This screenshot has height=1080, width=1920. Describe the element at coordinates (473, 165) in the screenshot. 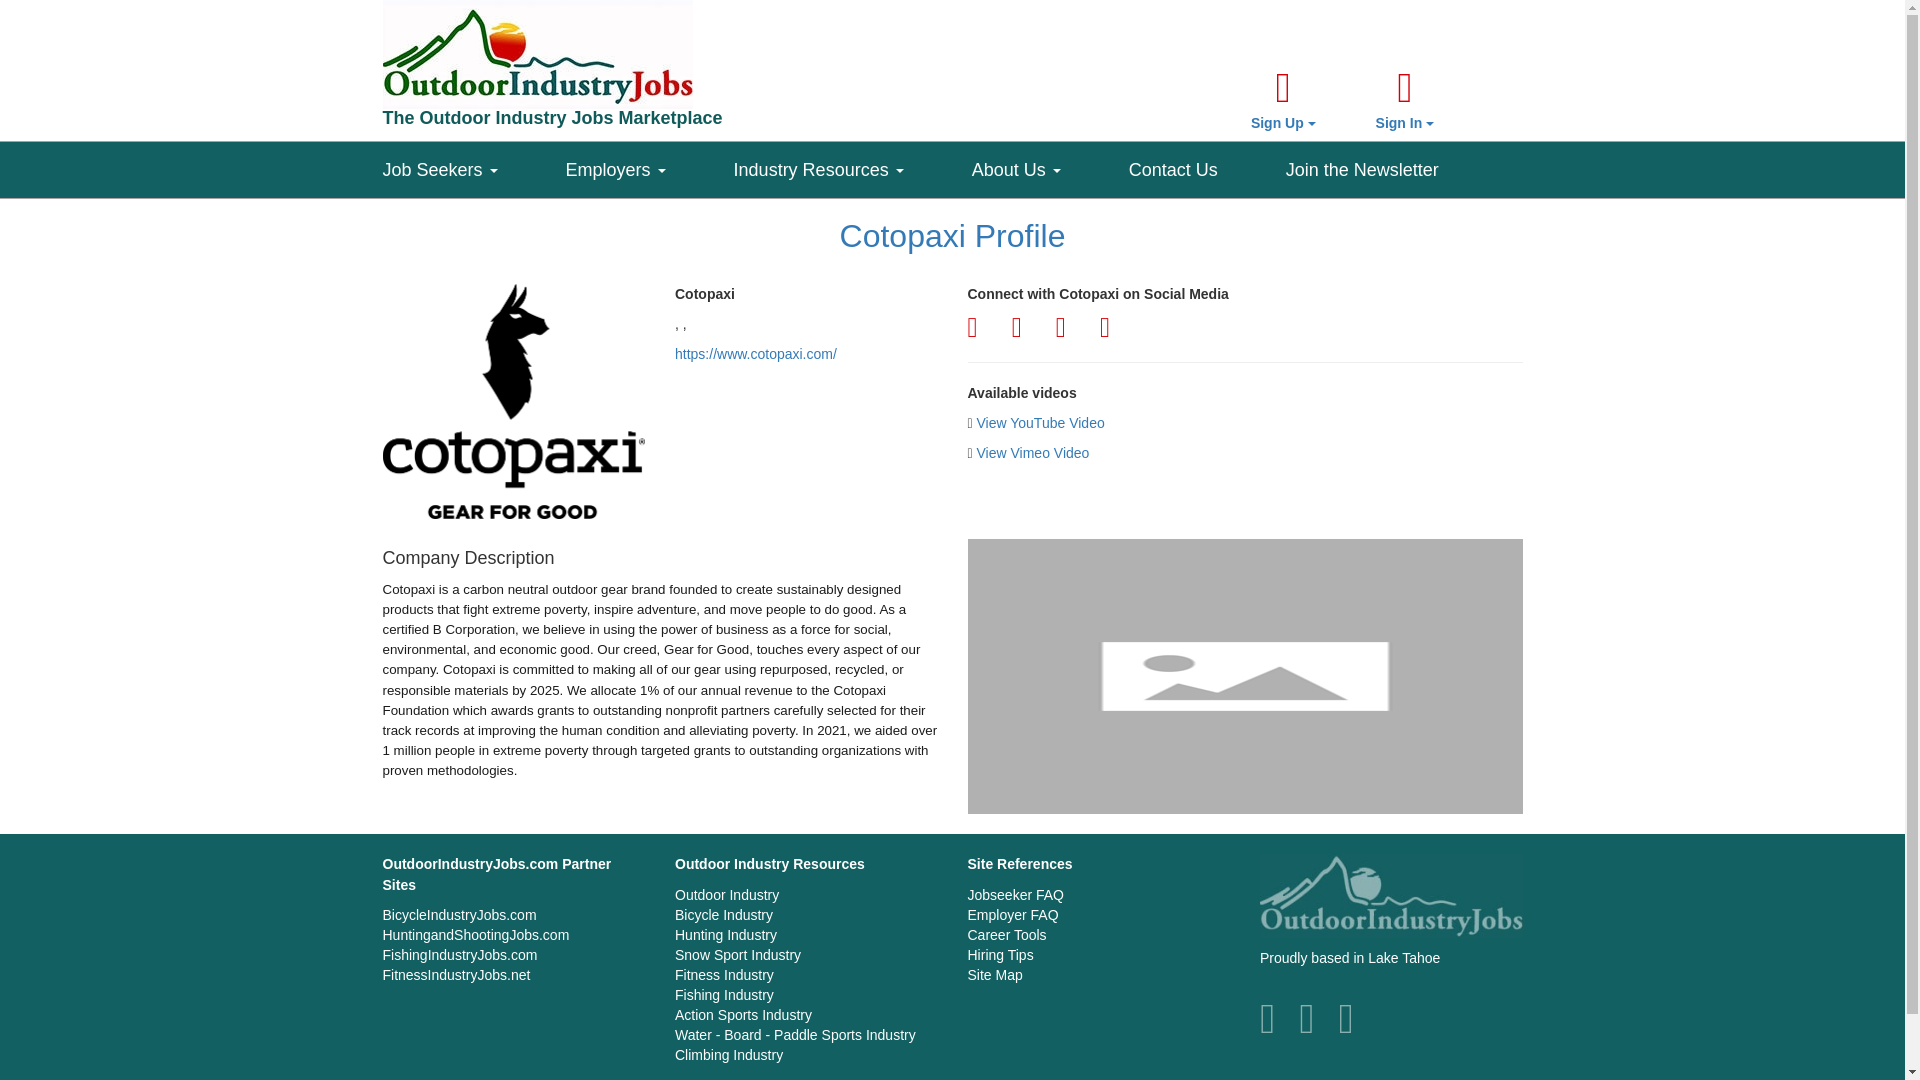

I see `Job Seekers` at that location.